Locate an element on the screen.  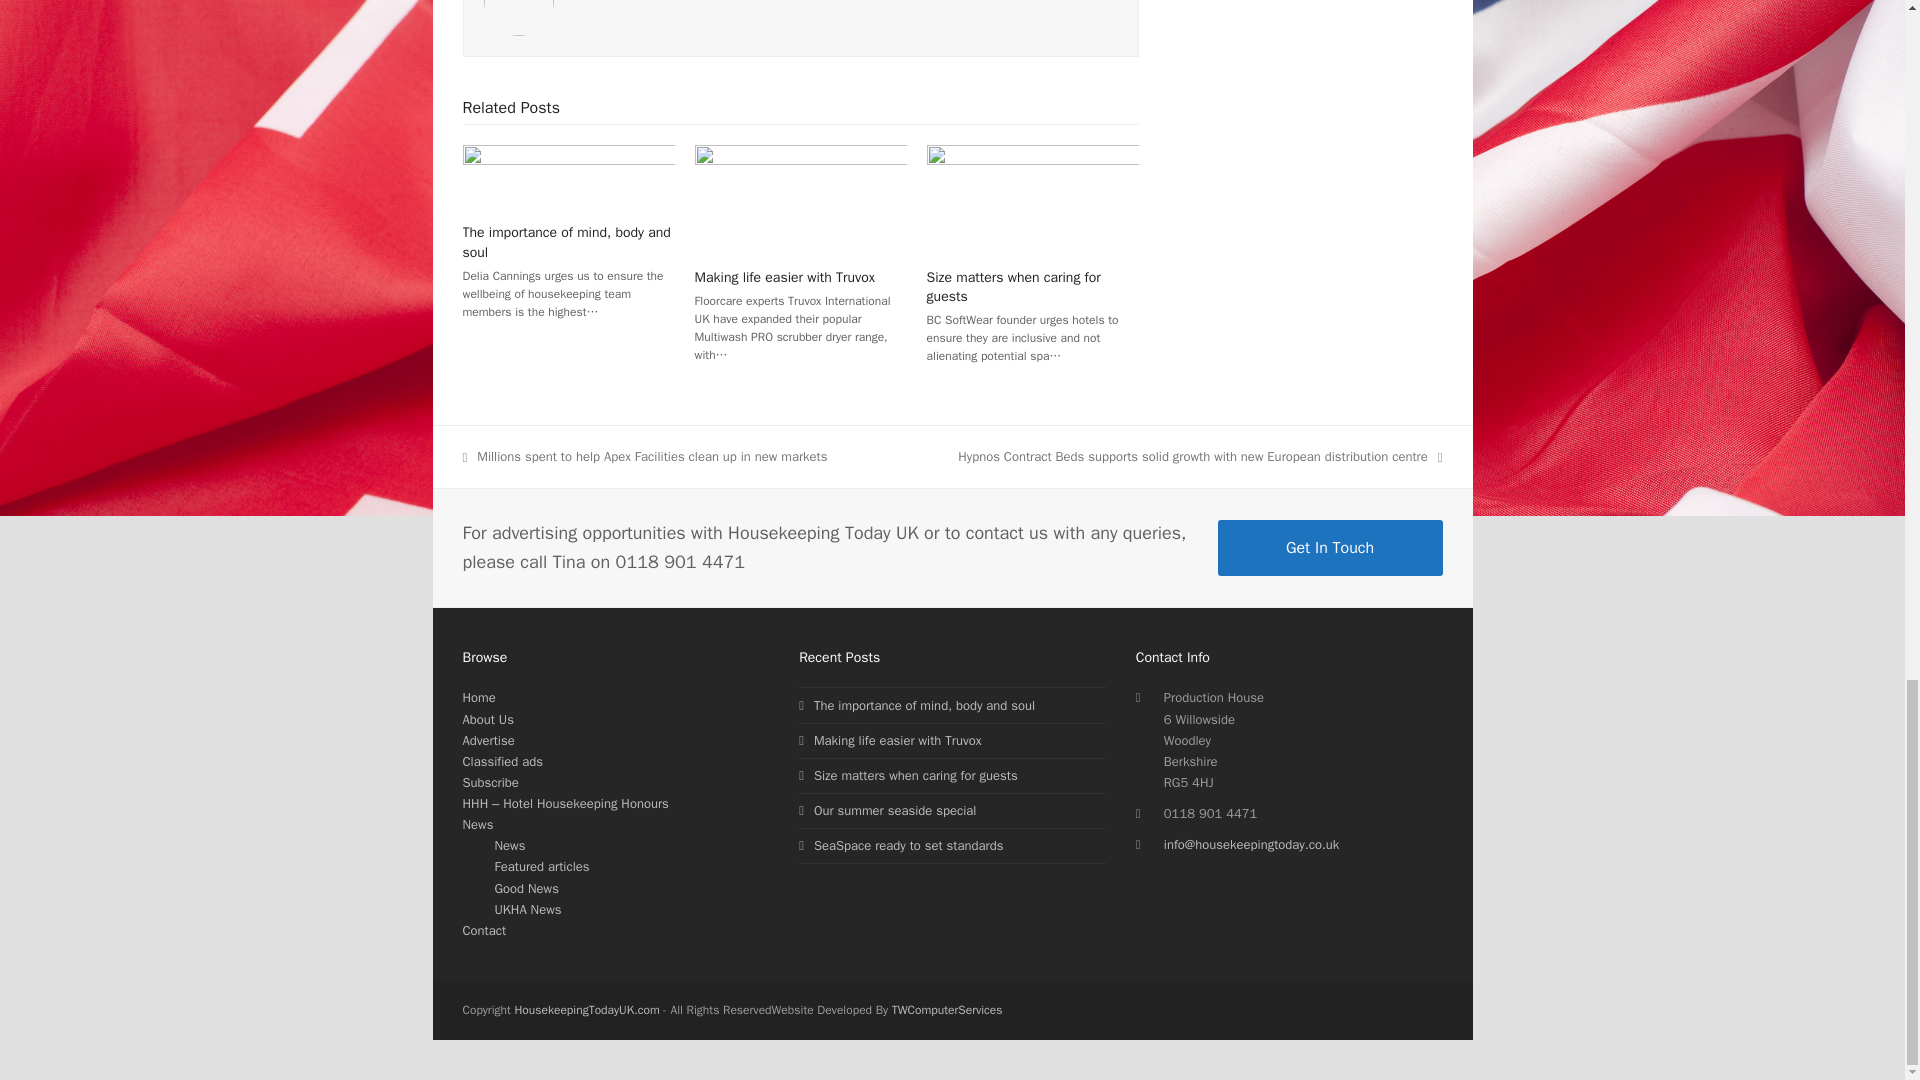
The importance of mind, body and soul is located at coordinates (568, 175).